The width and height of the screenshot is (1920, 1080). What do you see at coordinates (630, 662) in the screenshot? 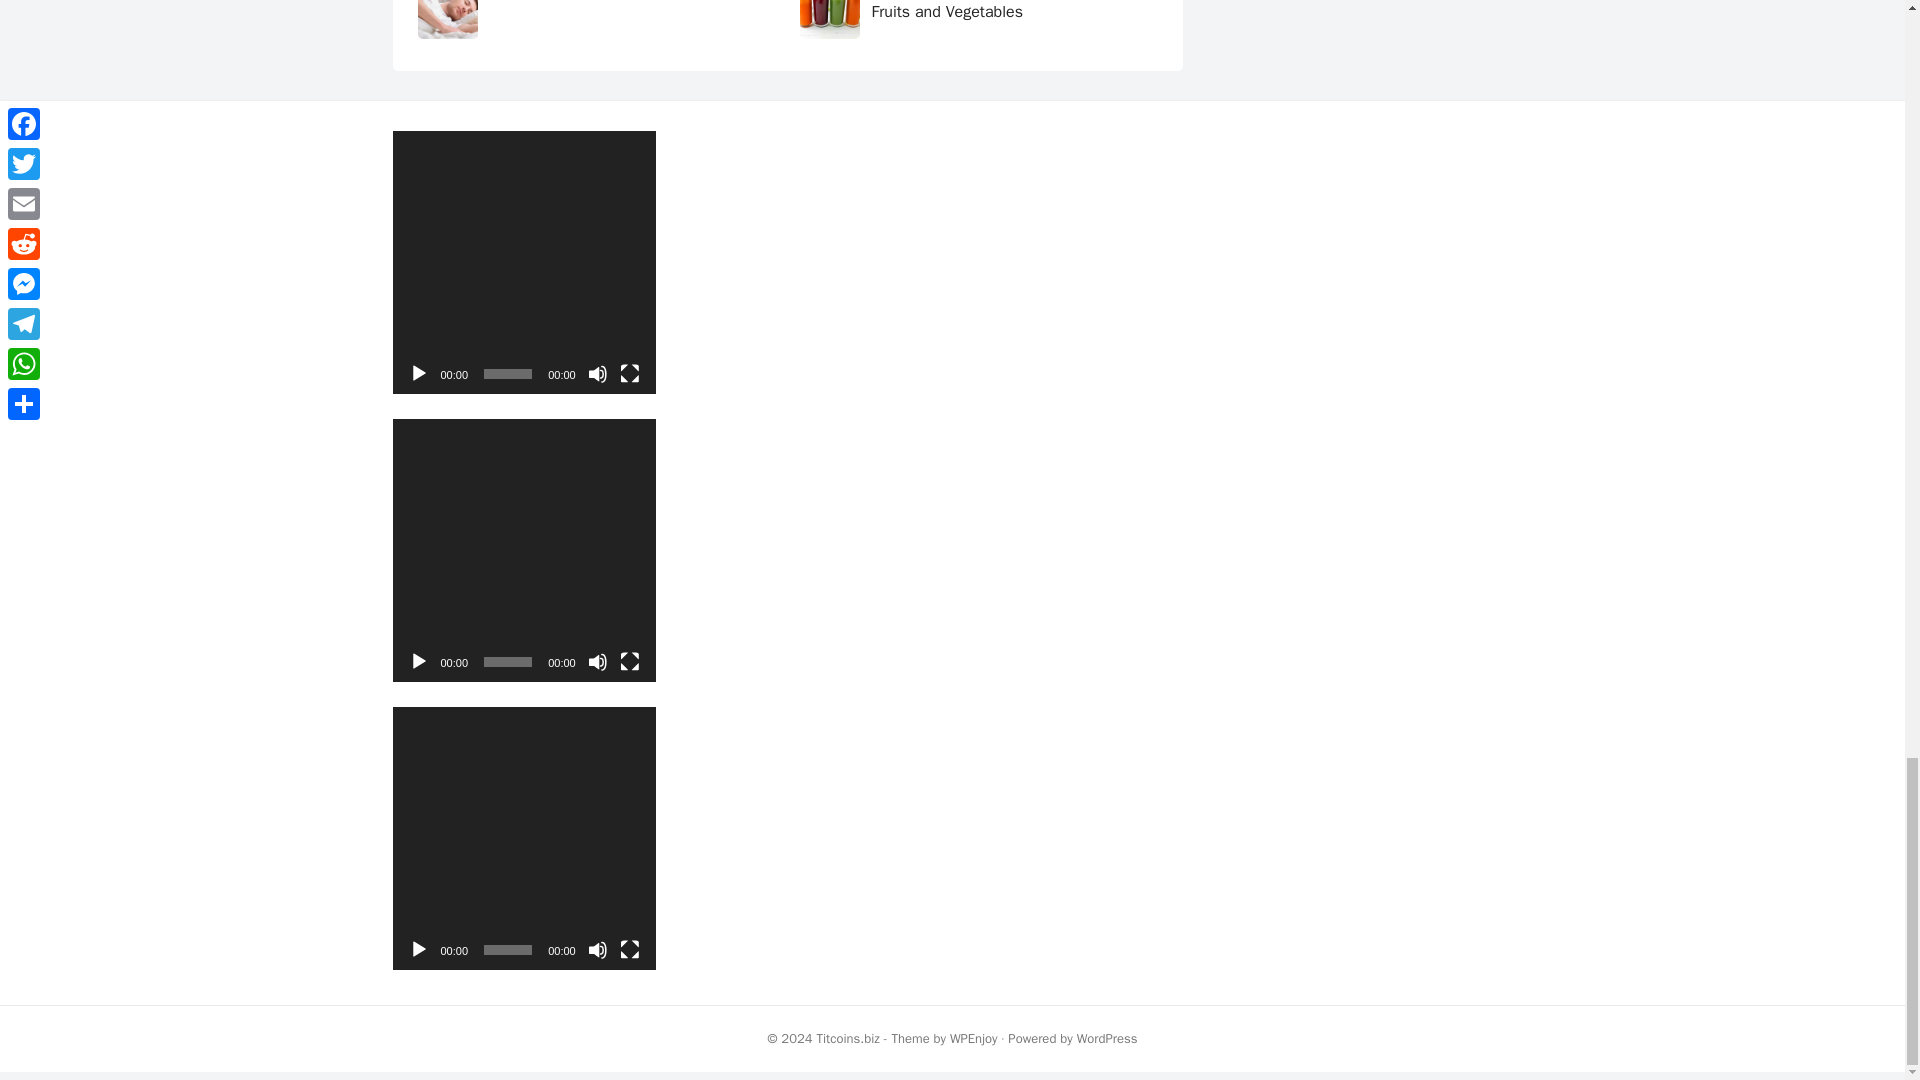
I see `Fullscreen` at bounding box center [630, 662].